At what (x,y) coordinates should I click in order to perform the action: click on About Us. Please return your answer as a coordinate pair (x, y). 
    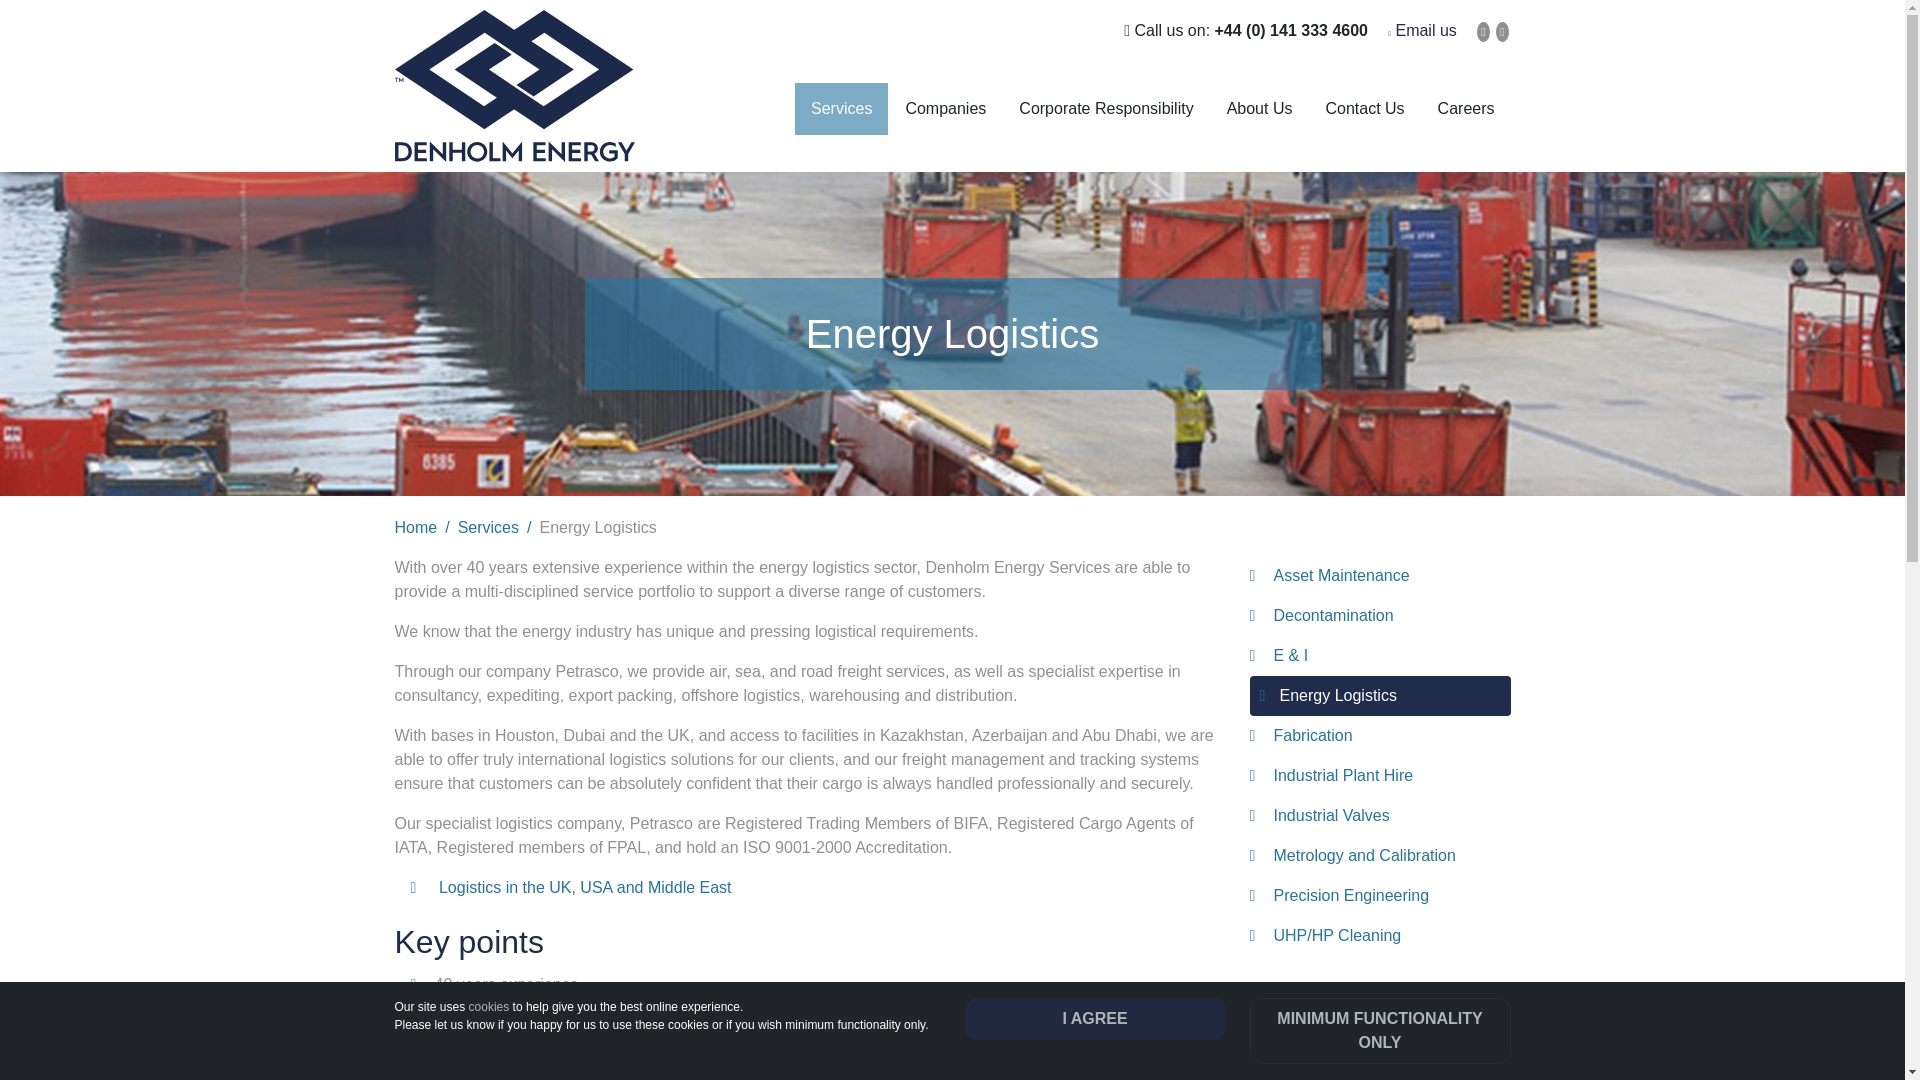
    Looking at the image, I should click on (1260, 109).